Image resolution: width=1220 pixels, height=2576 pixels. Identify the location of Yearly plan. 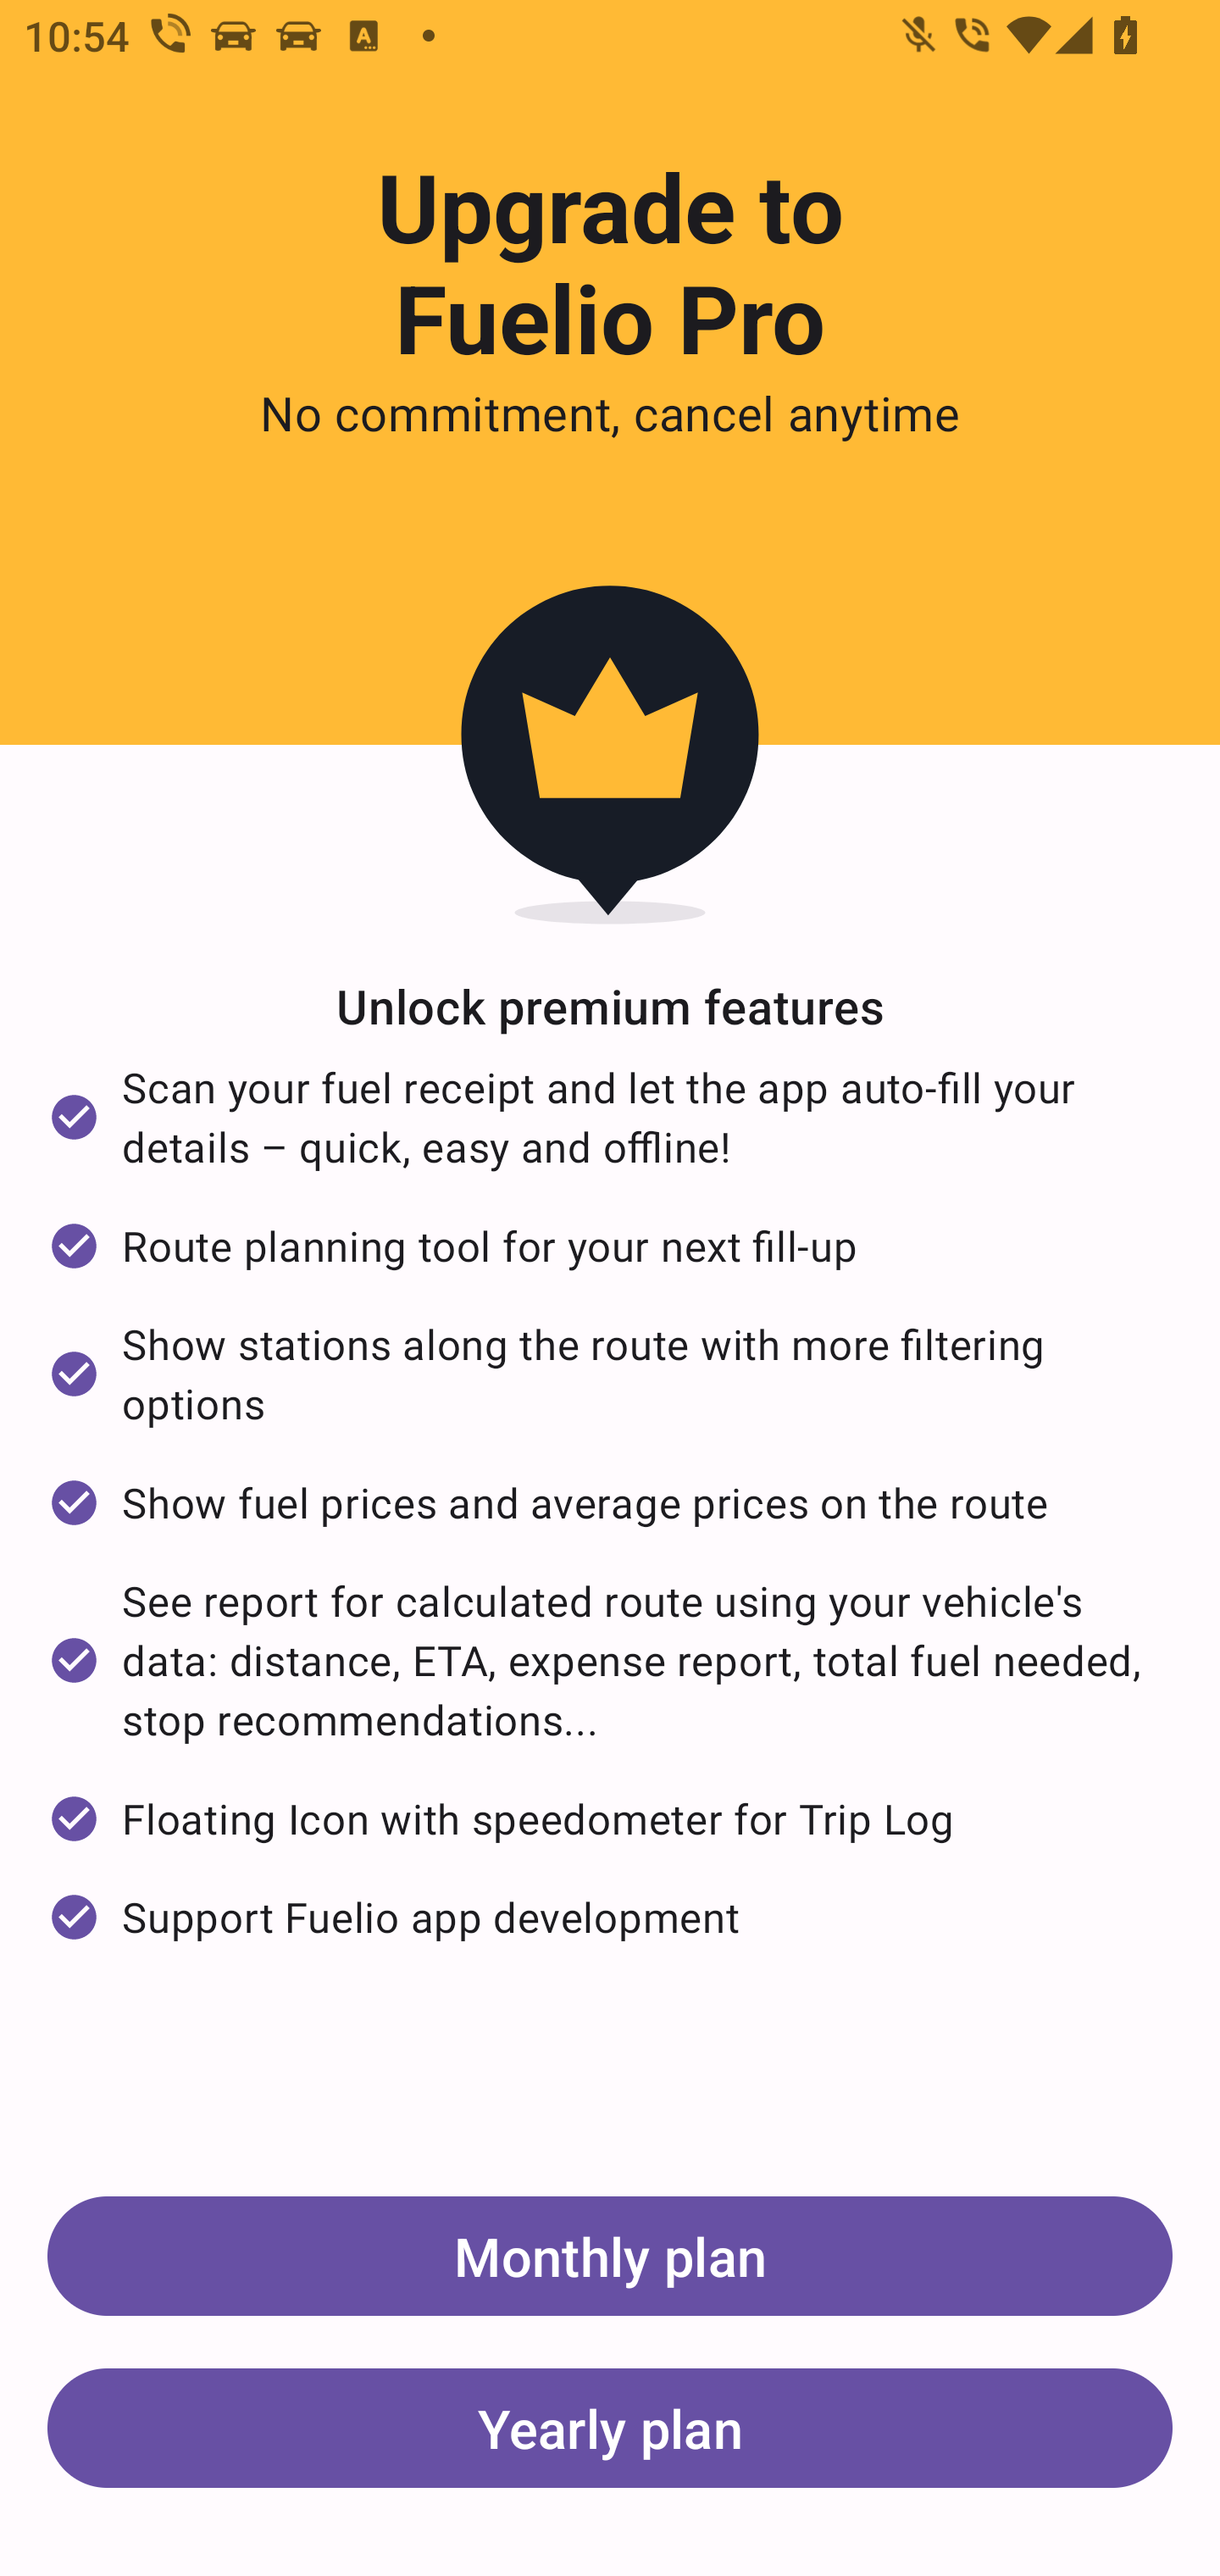
(610, 2427).